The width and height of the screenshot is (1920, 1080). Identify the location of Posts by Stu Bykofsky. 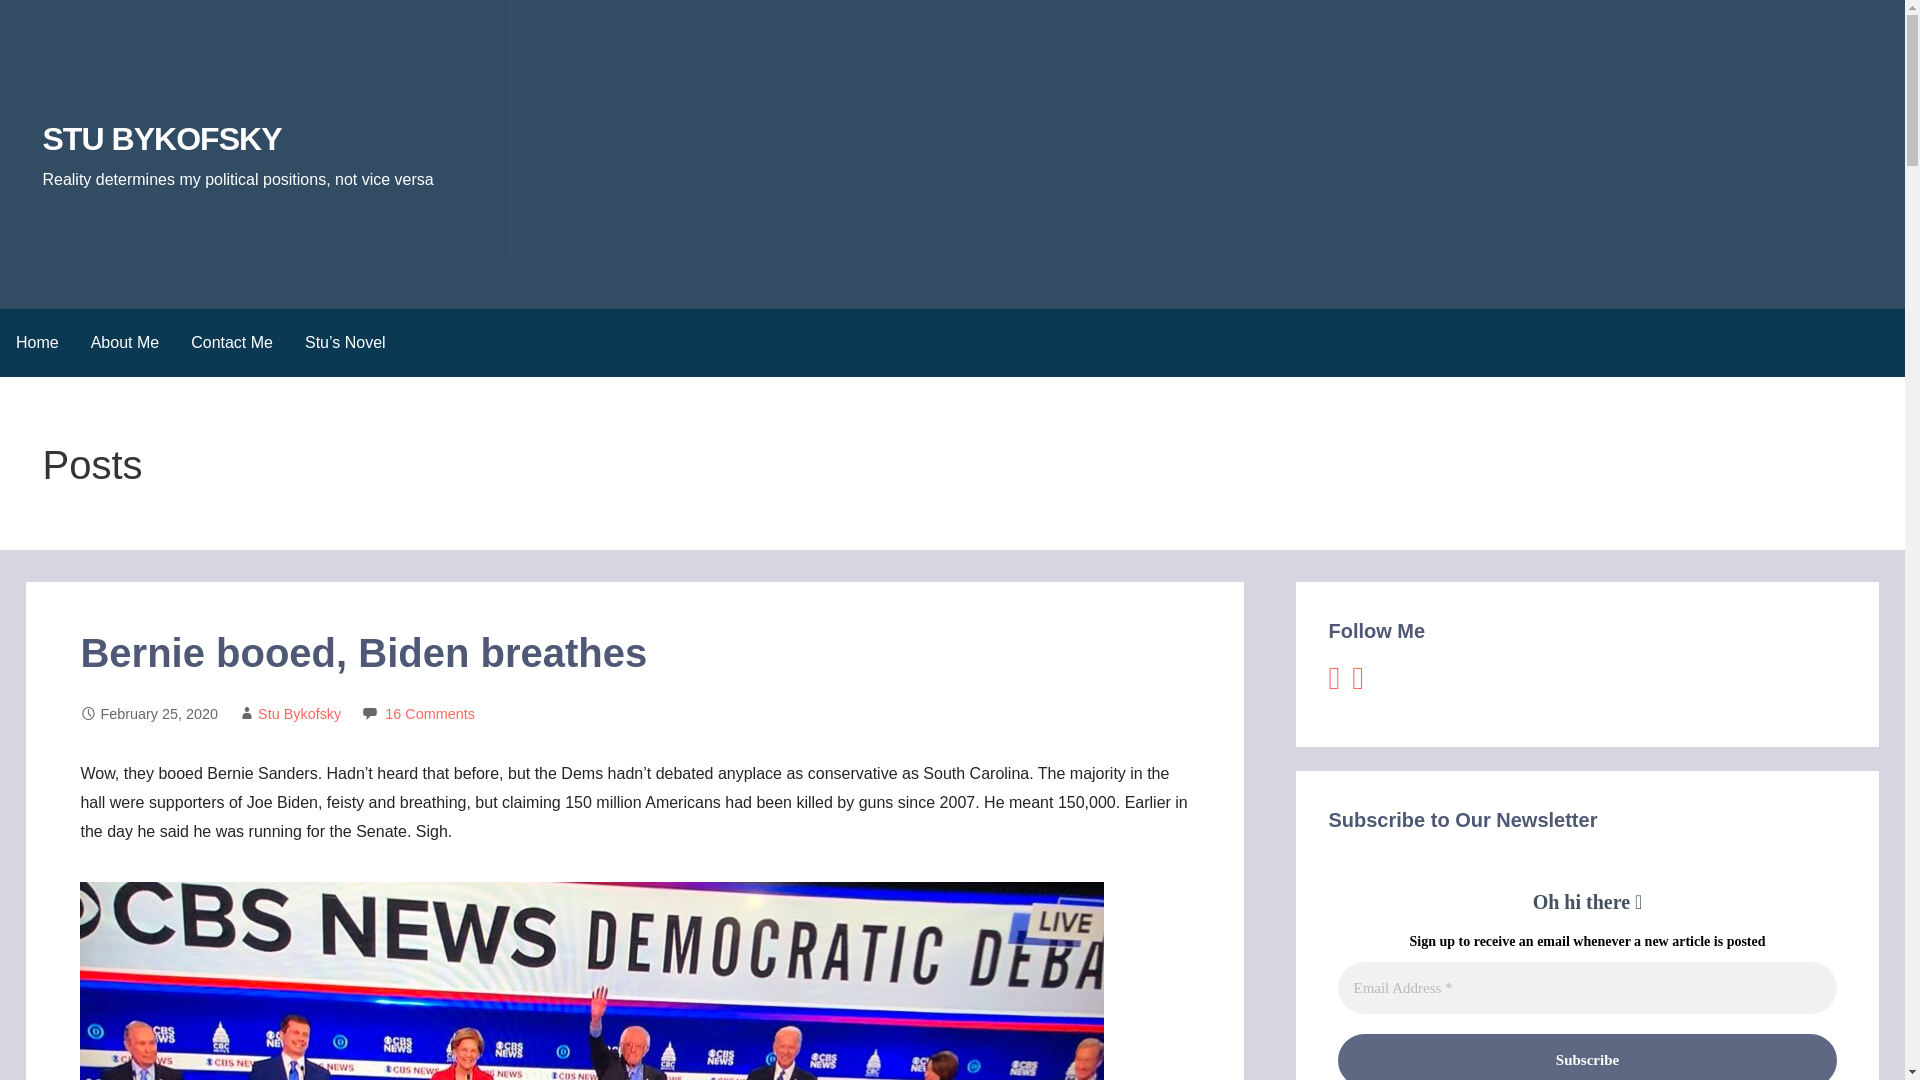
(299, 714).